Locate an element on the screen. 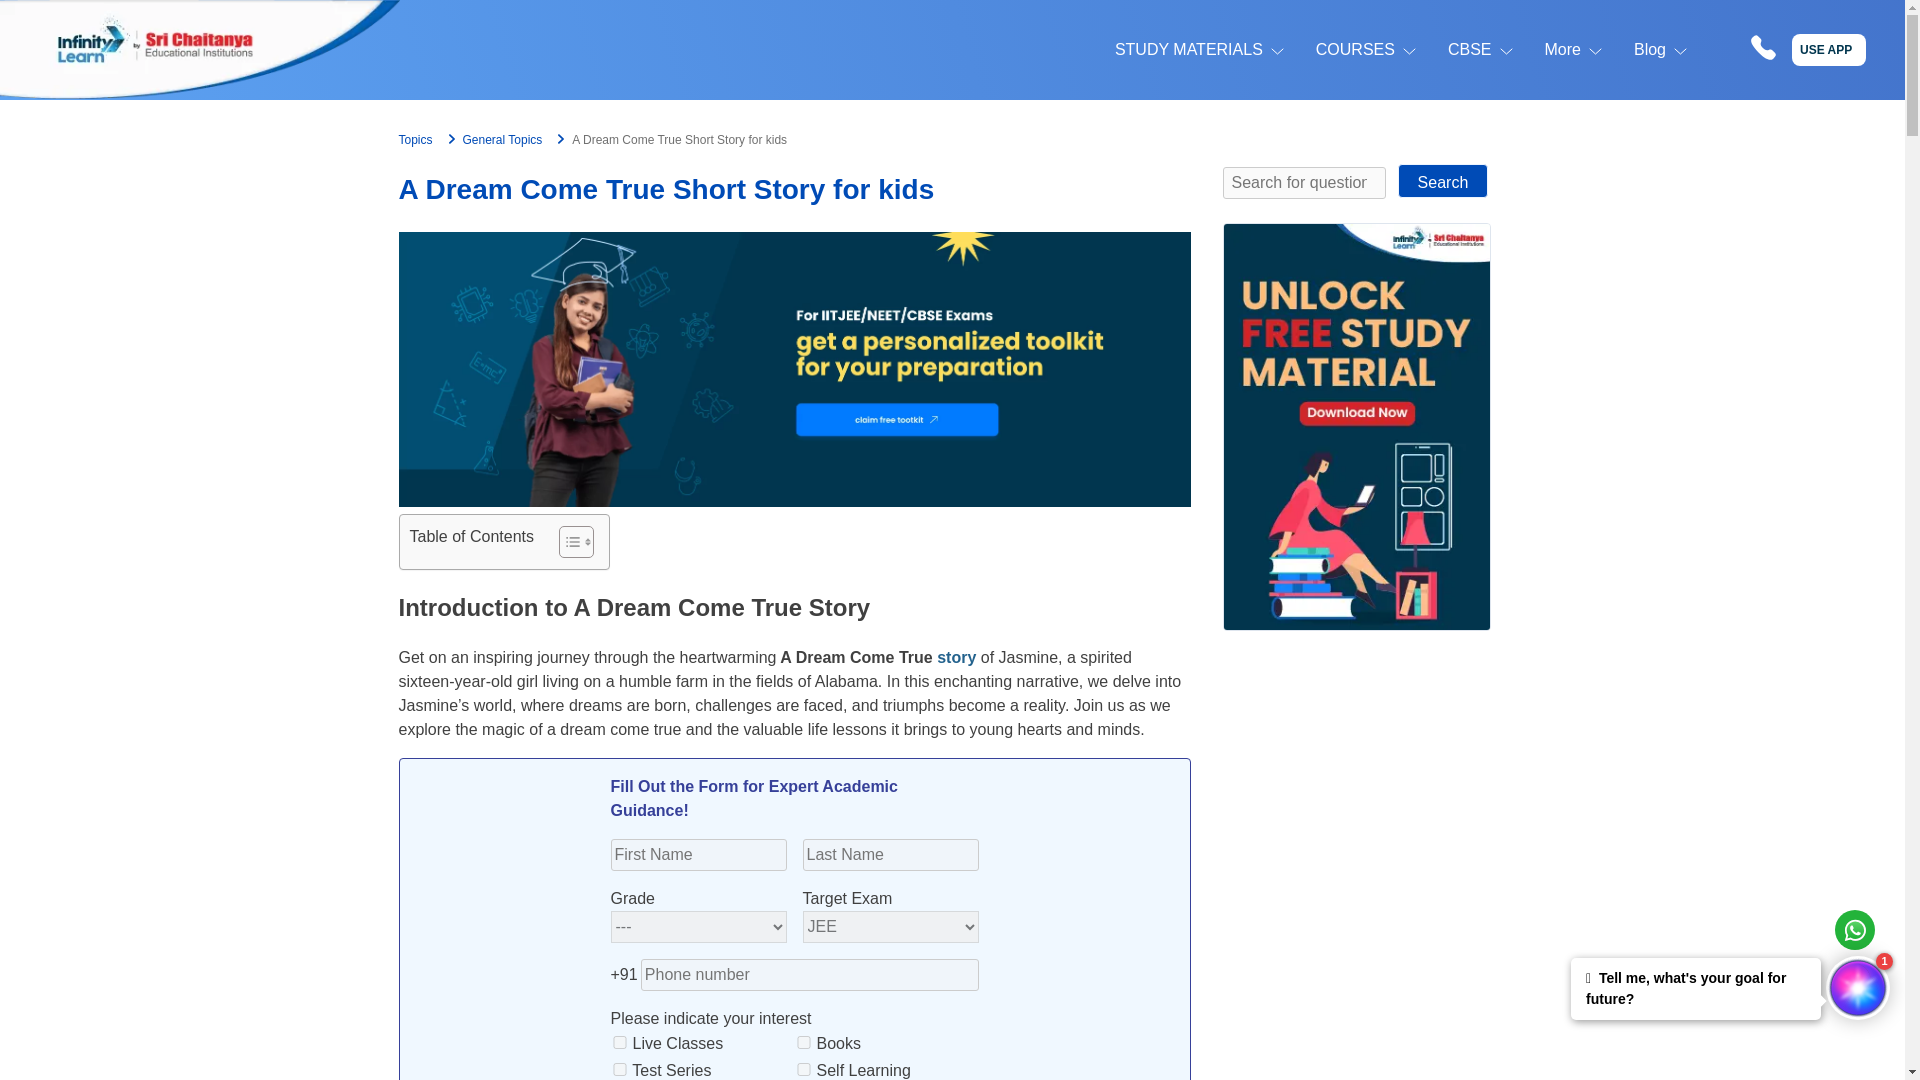 The width and height of the screenshot is (1920, 1080). Live Classes is located at coordinates (620, 1042).